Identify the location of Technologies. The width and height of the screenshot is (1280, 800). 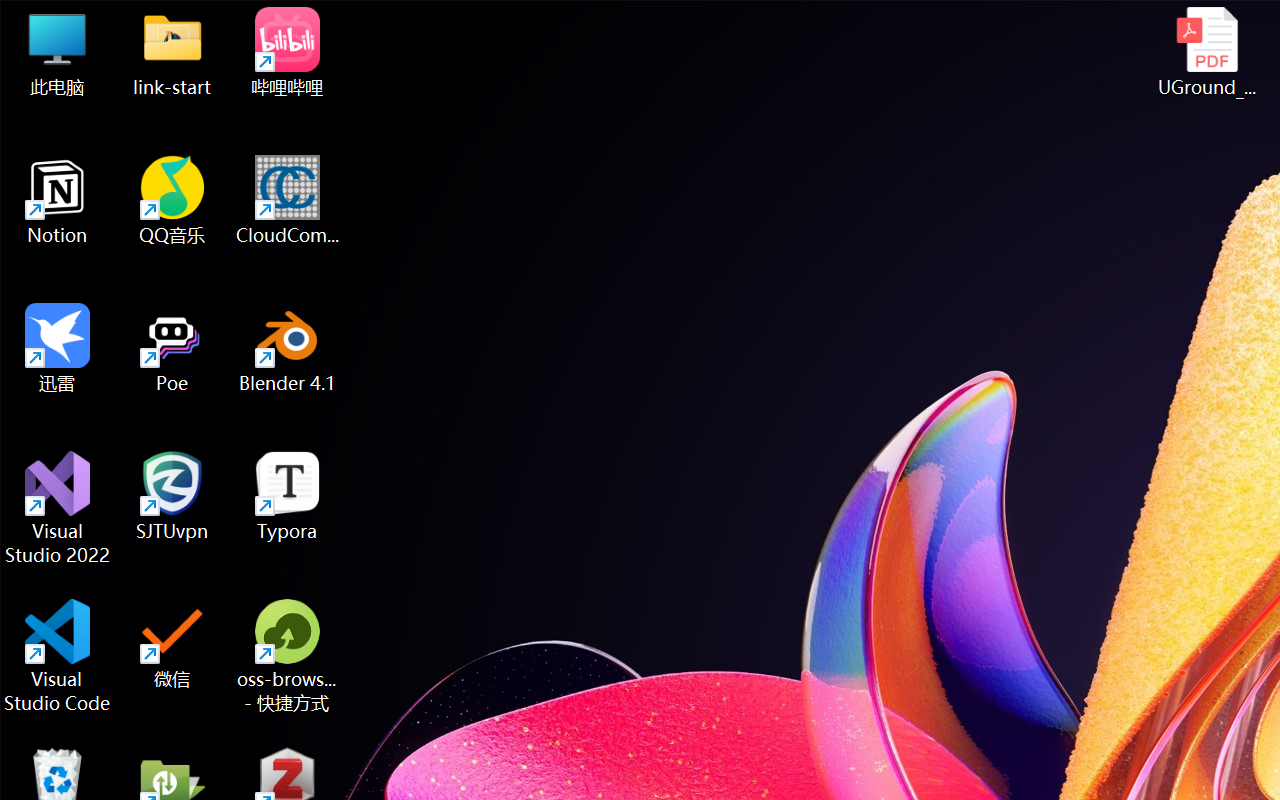
(472, 184).